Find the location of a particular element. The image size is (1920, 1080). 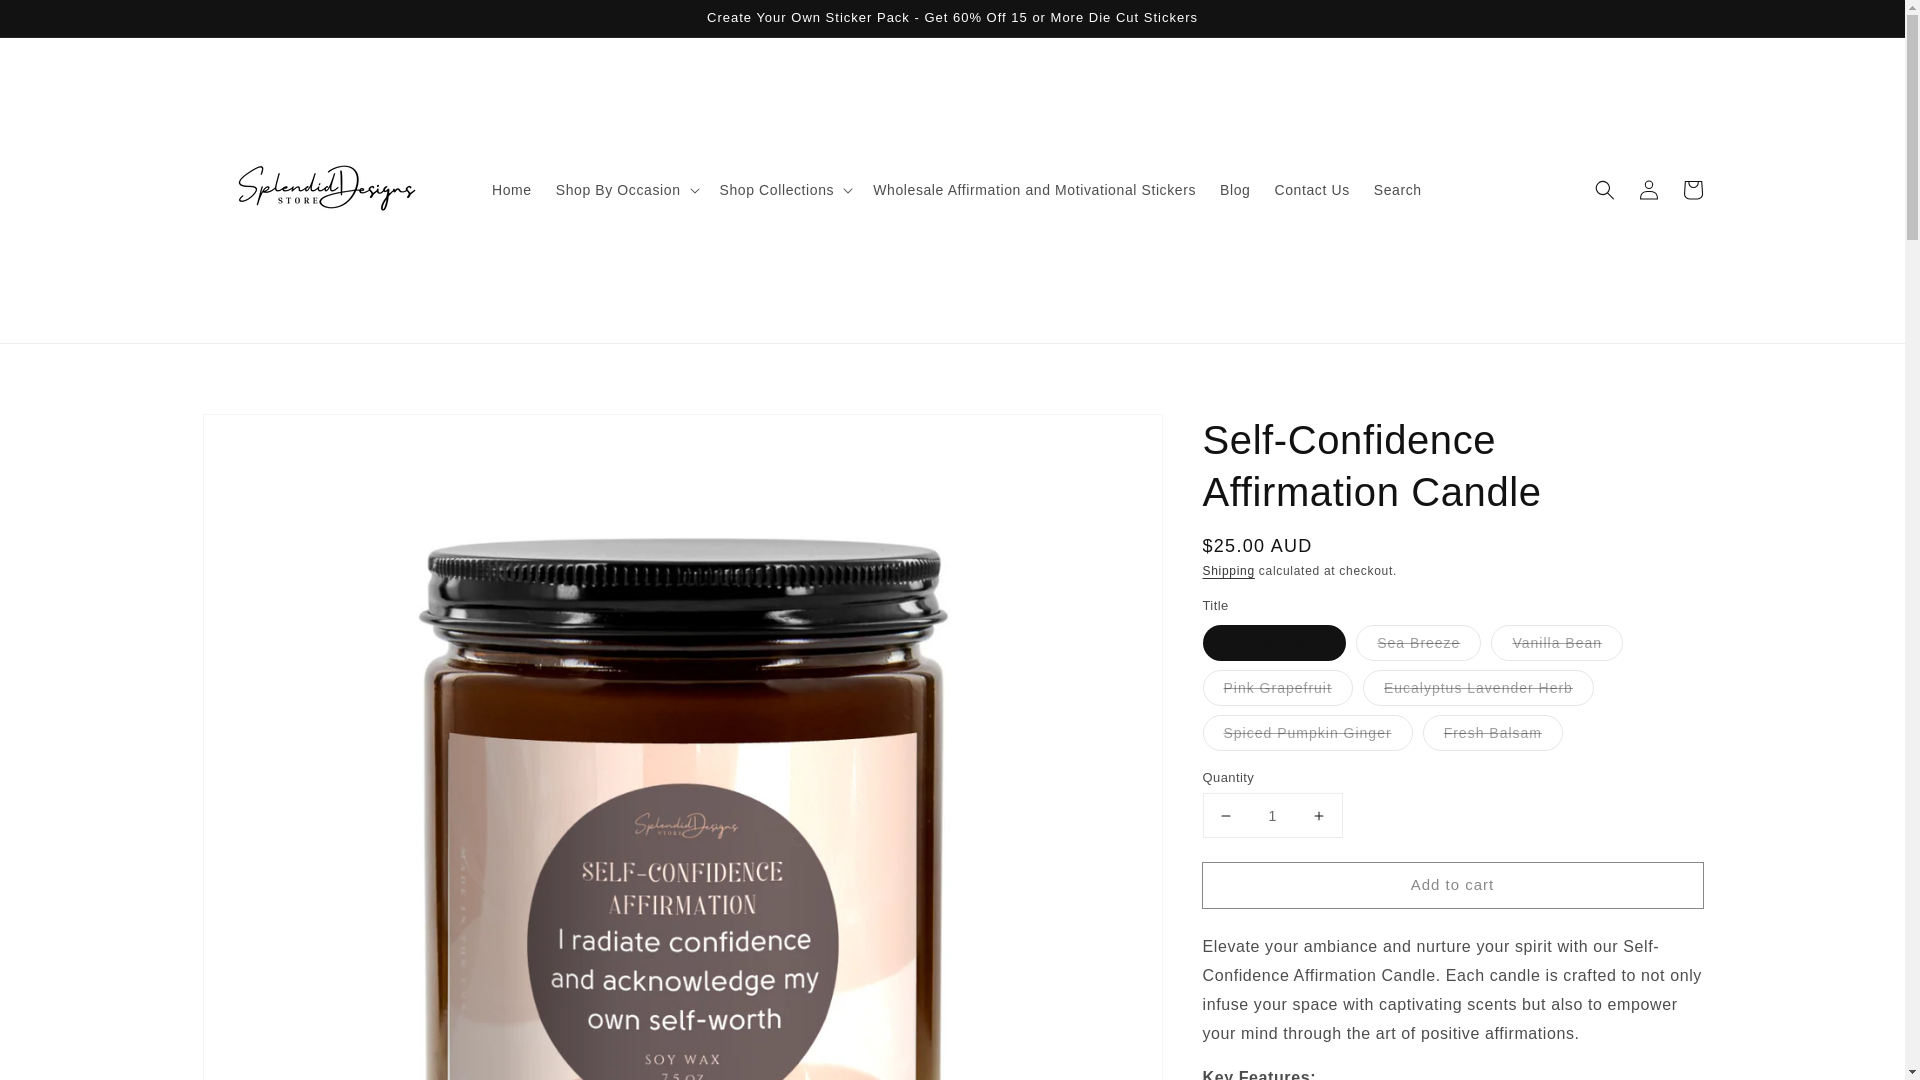

1 is located at coordinates (1272, 815).